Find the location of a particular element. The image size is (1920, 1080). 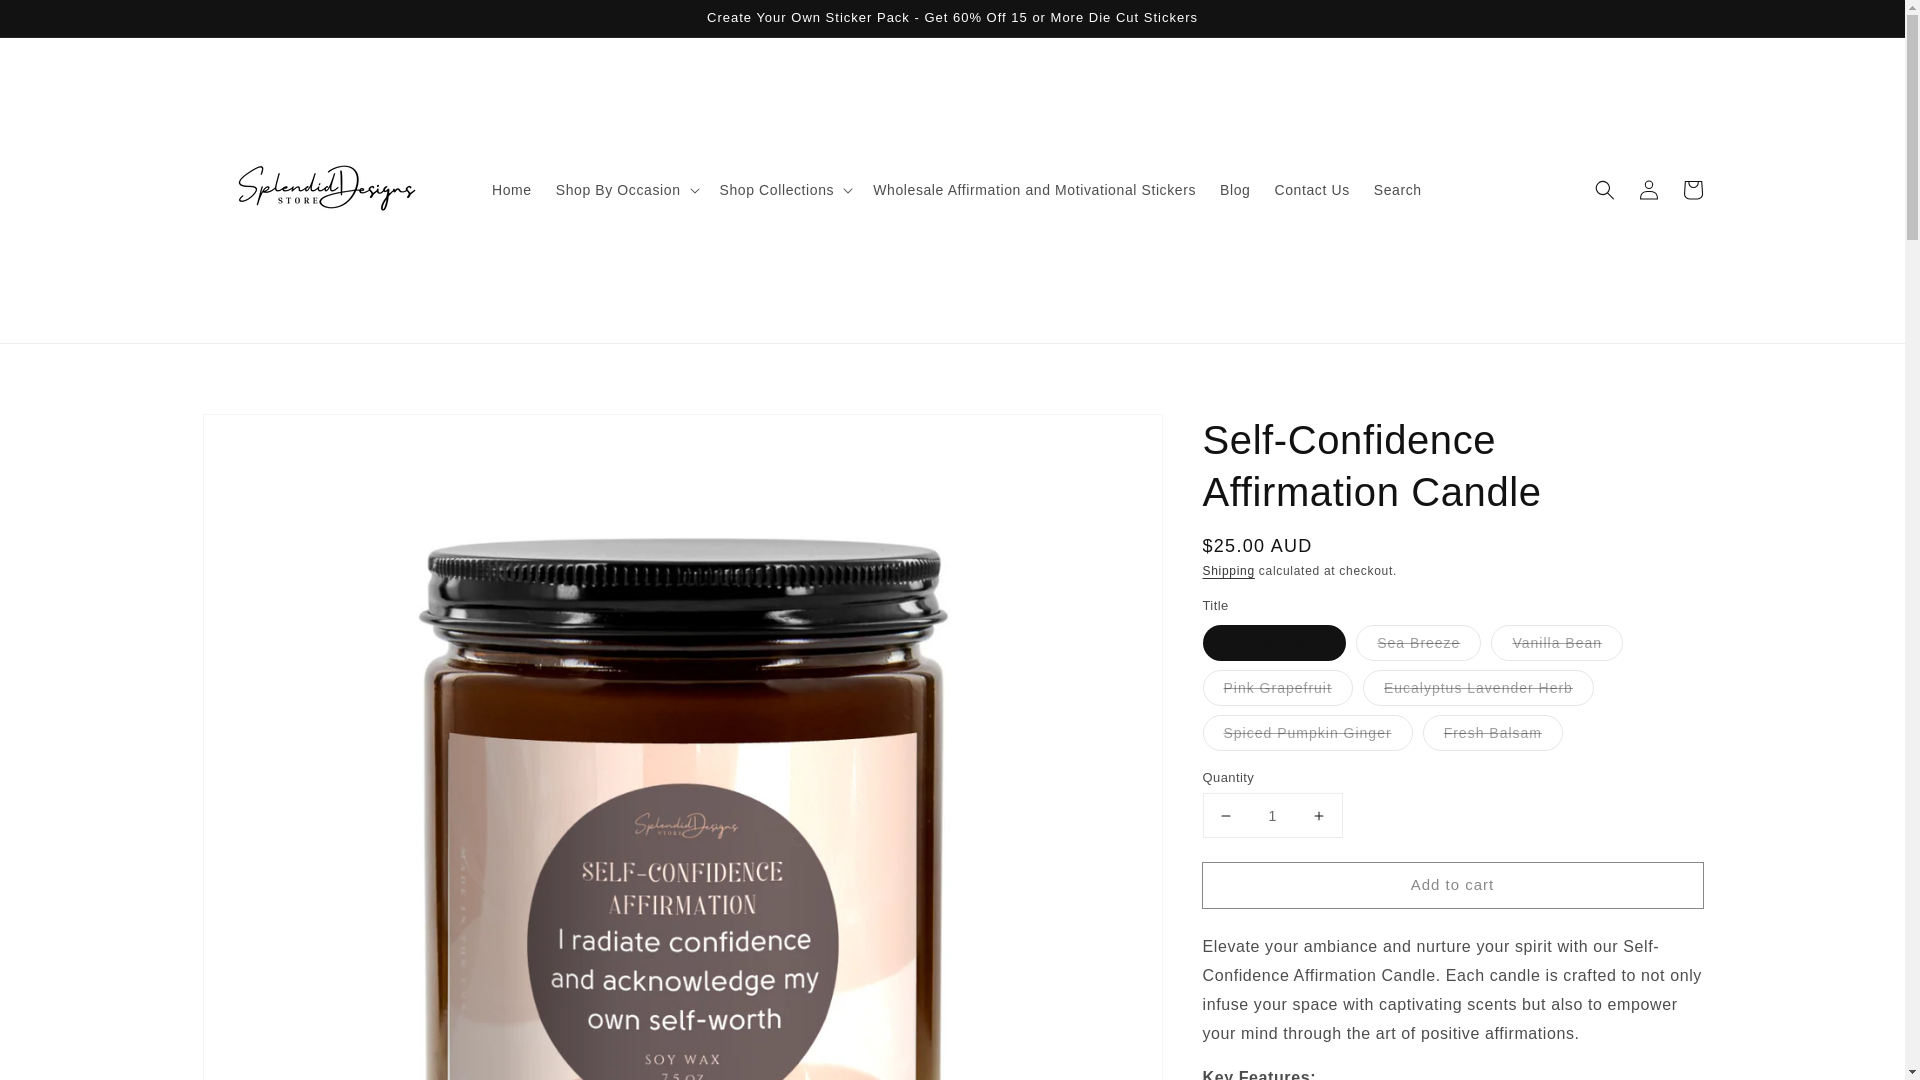

1 is located at coordinates (1272, 815).